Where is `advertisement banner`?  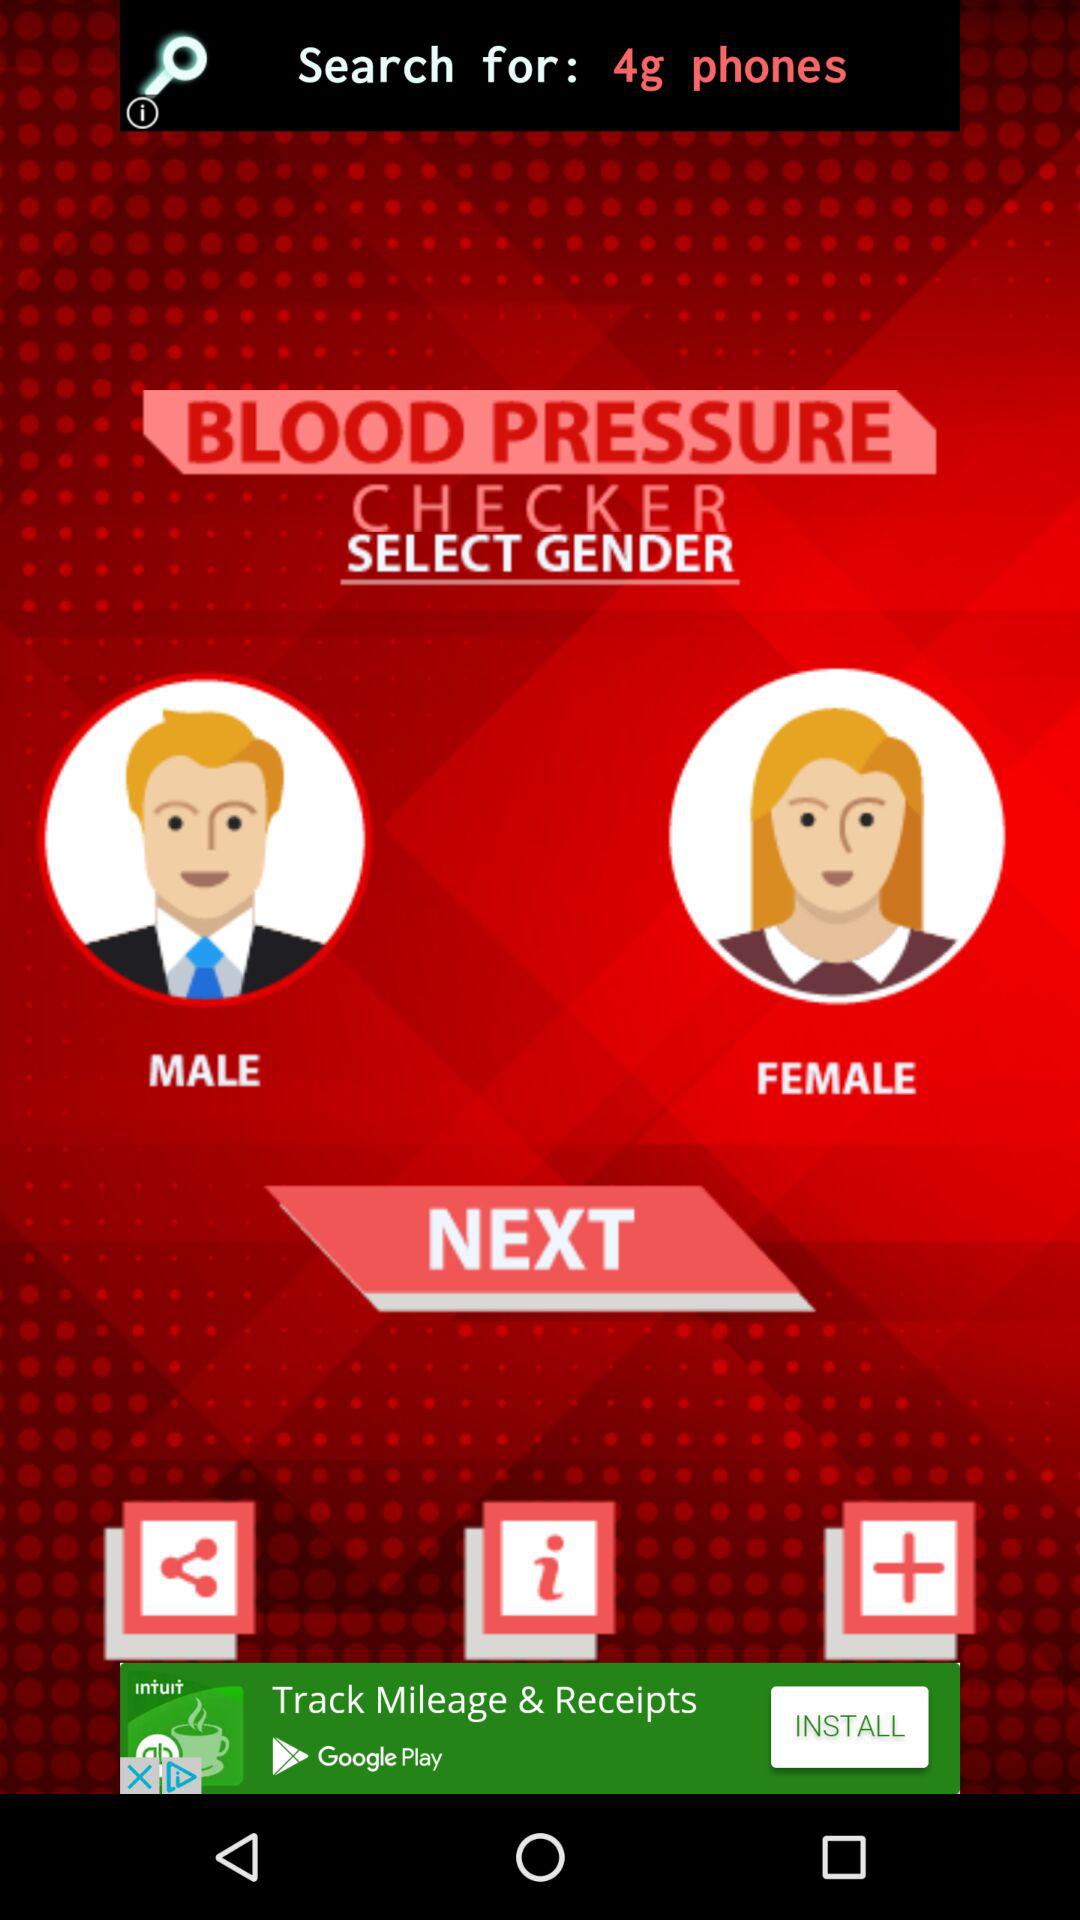 advertisement banner is located at coordinates (540, 66).